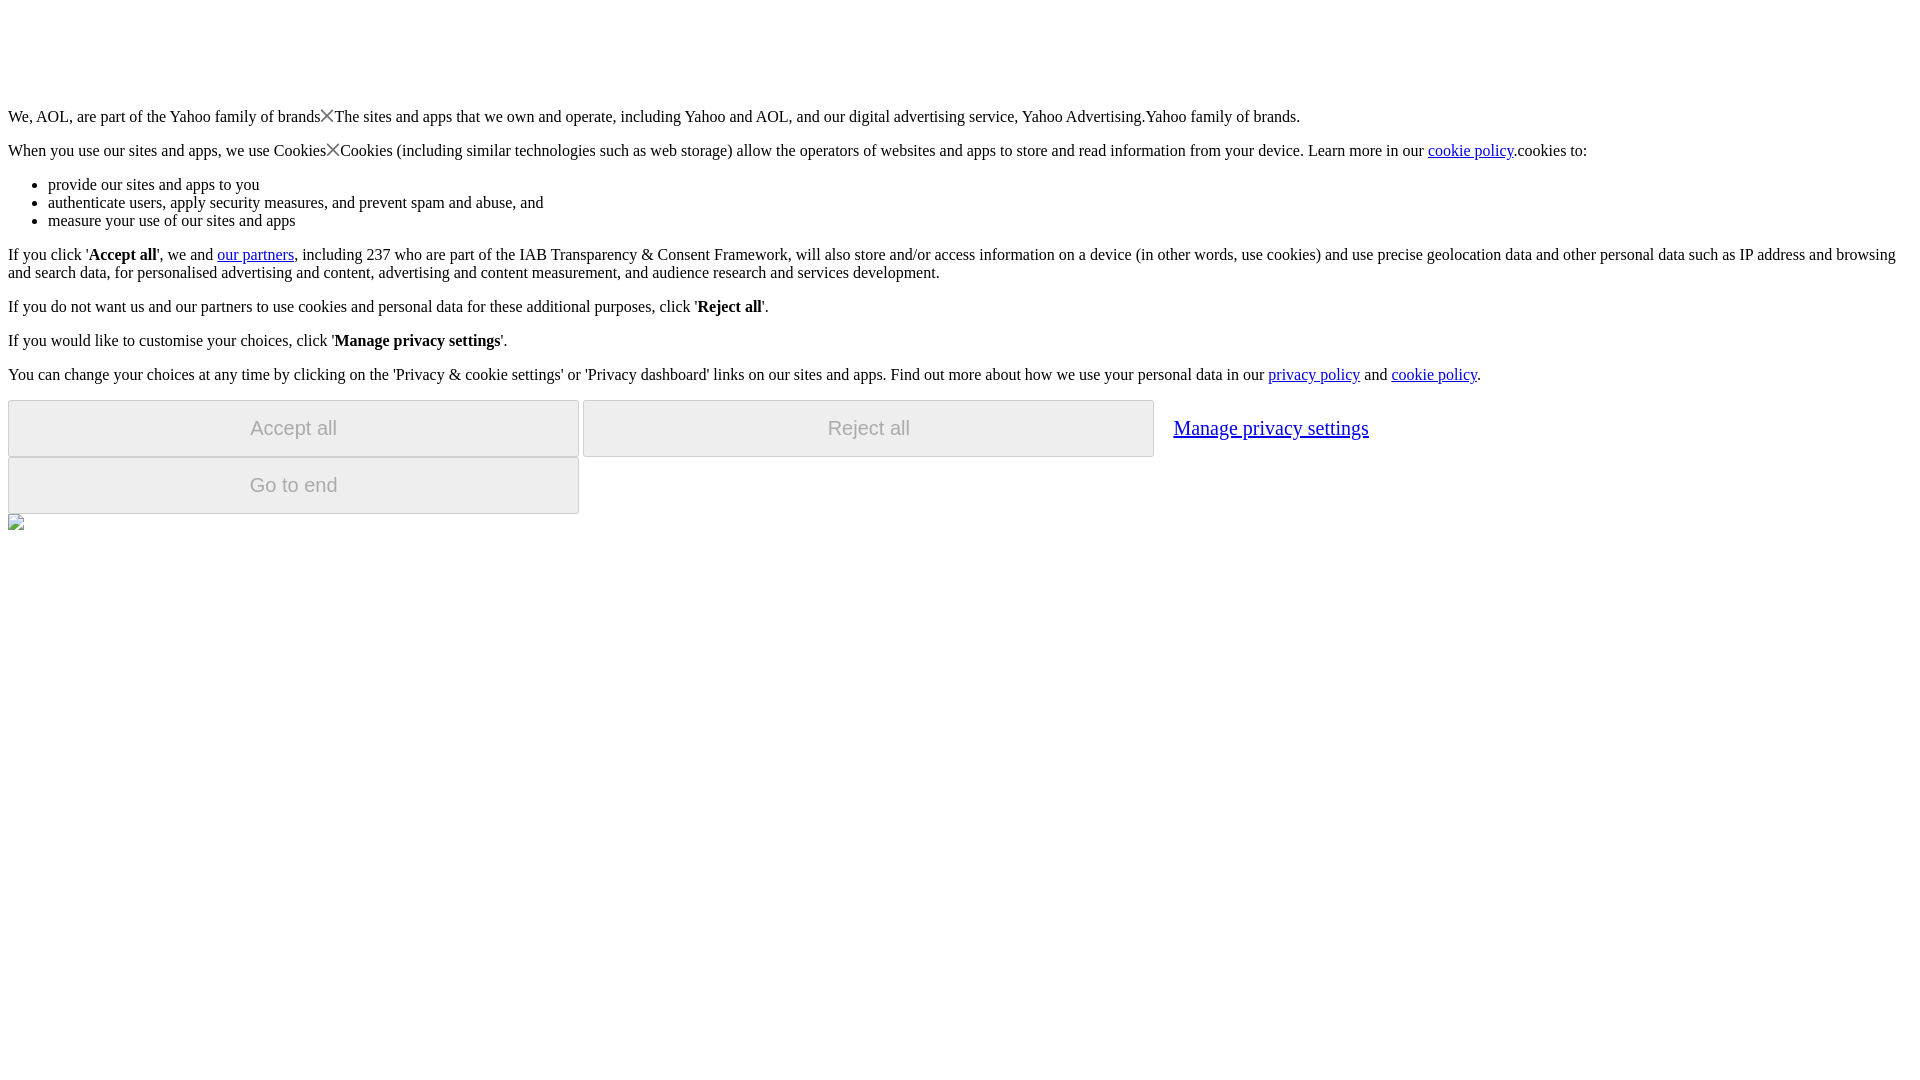 The image size is (1920, 1080). I want to click on Reject all, so click(868, 428).